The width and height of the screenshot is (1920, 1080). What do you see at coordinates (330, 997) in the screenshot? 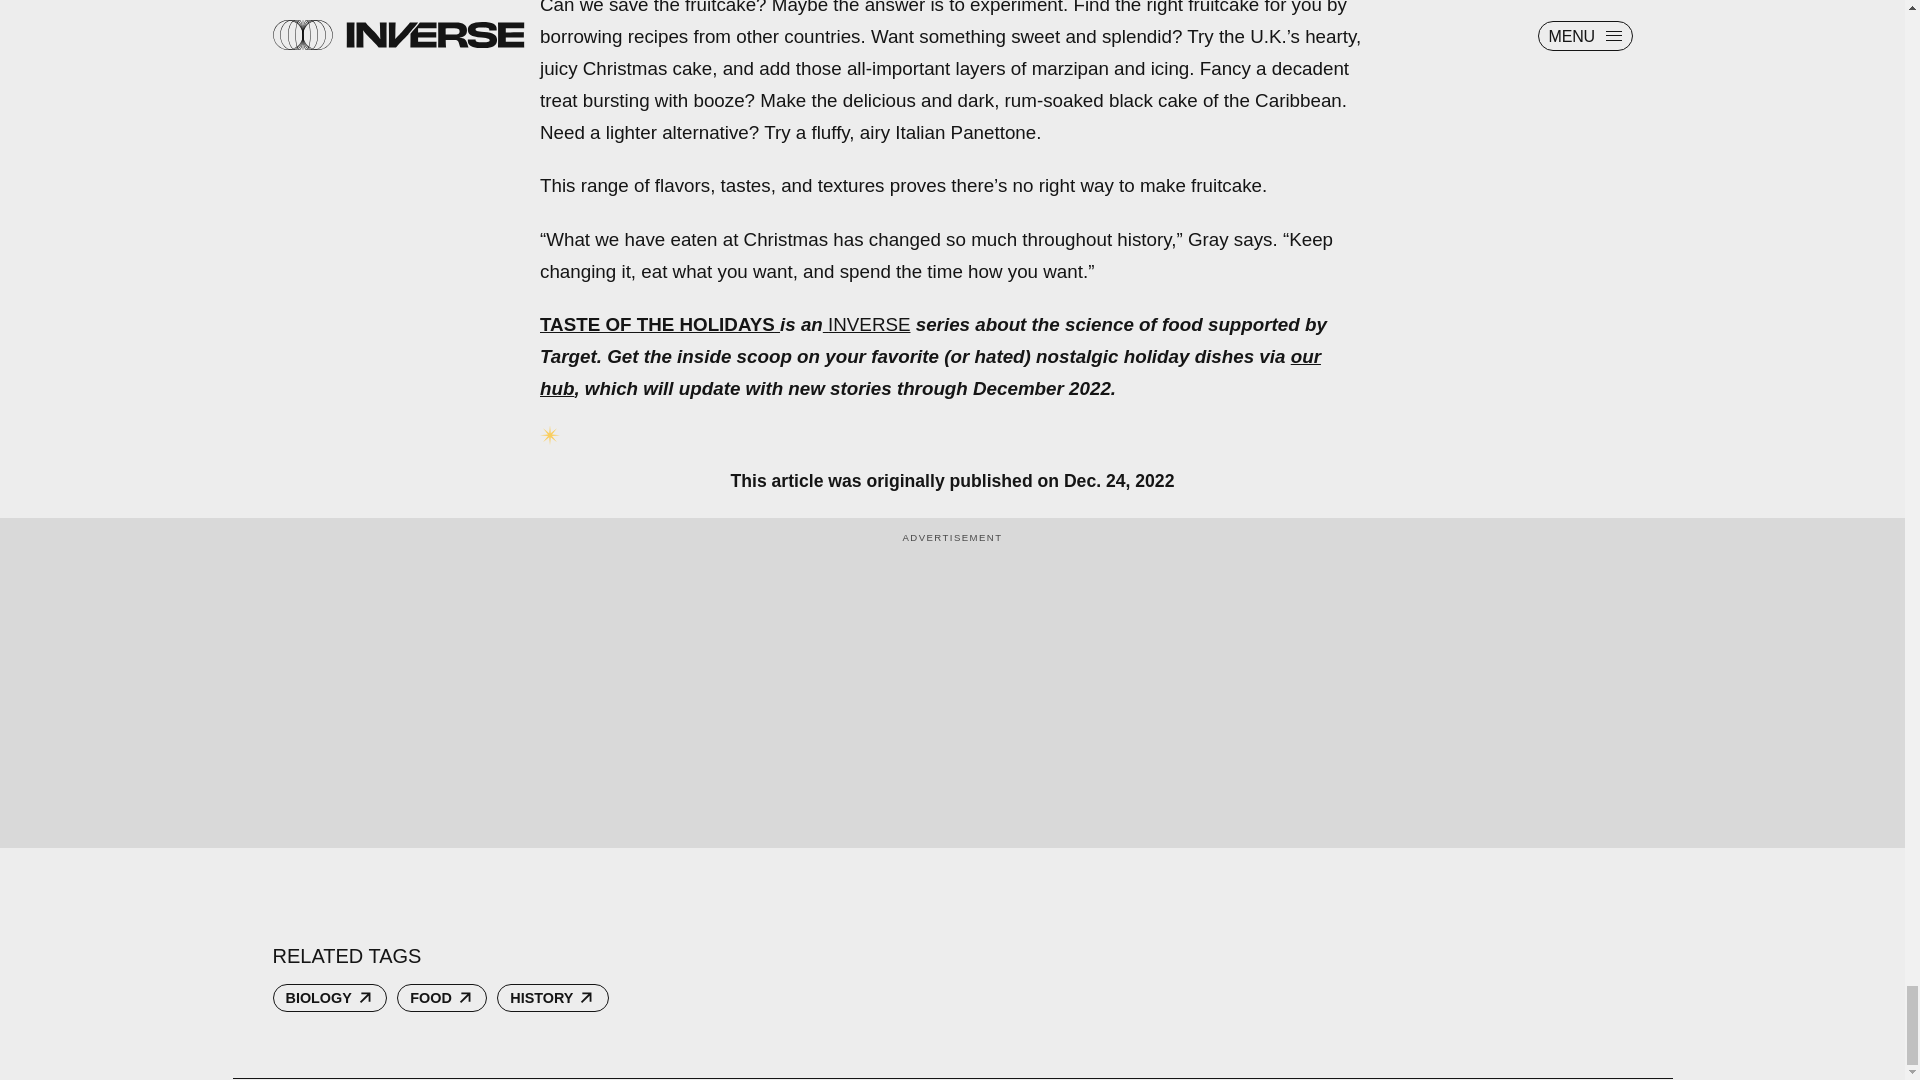
I see `BIOLOGY` at bounding box center [330, 997].